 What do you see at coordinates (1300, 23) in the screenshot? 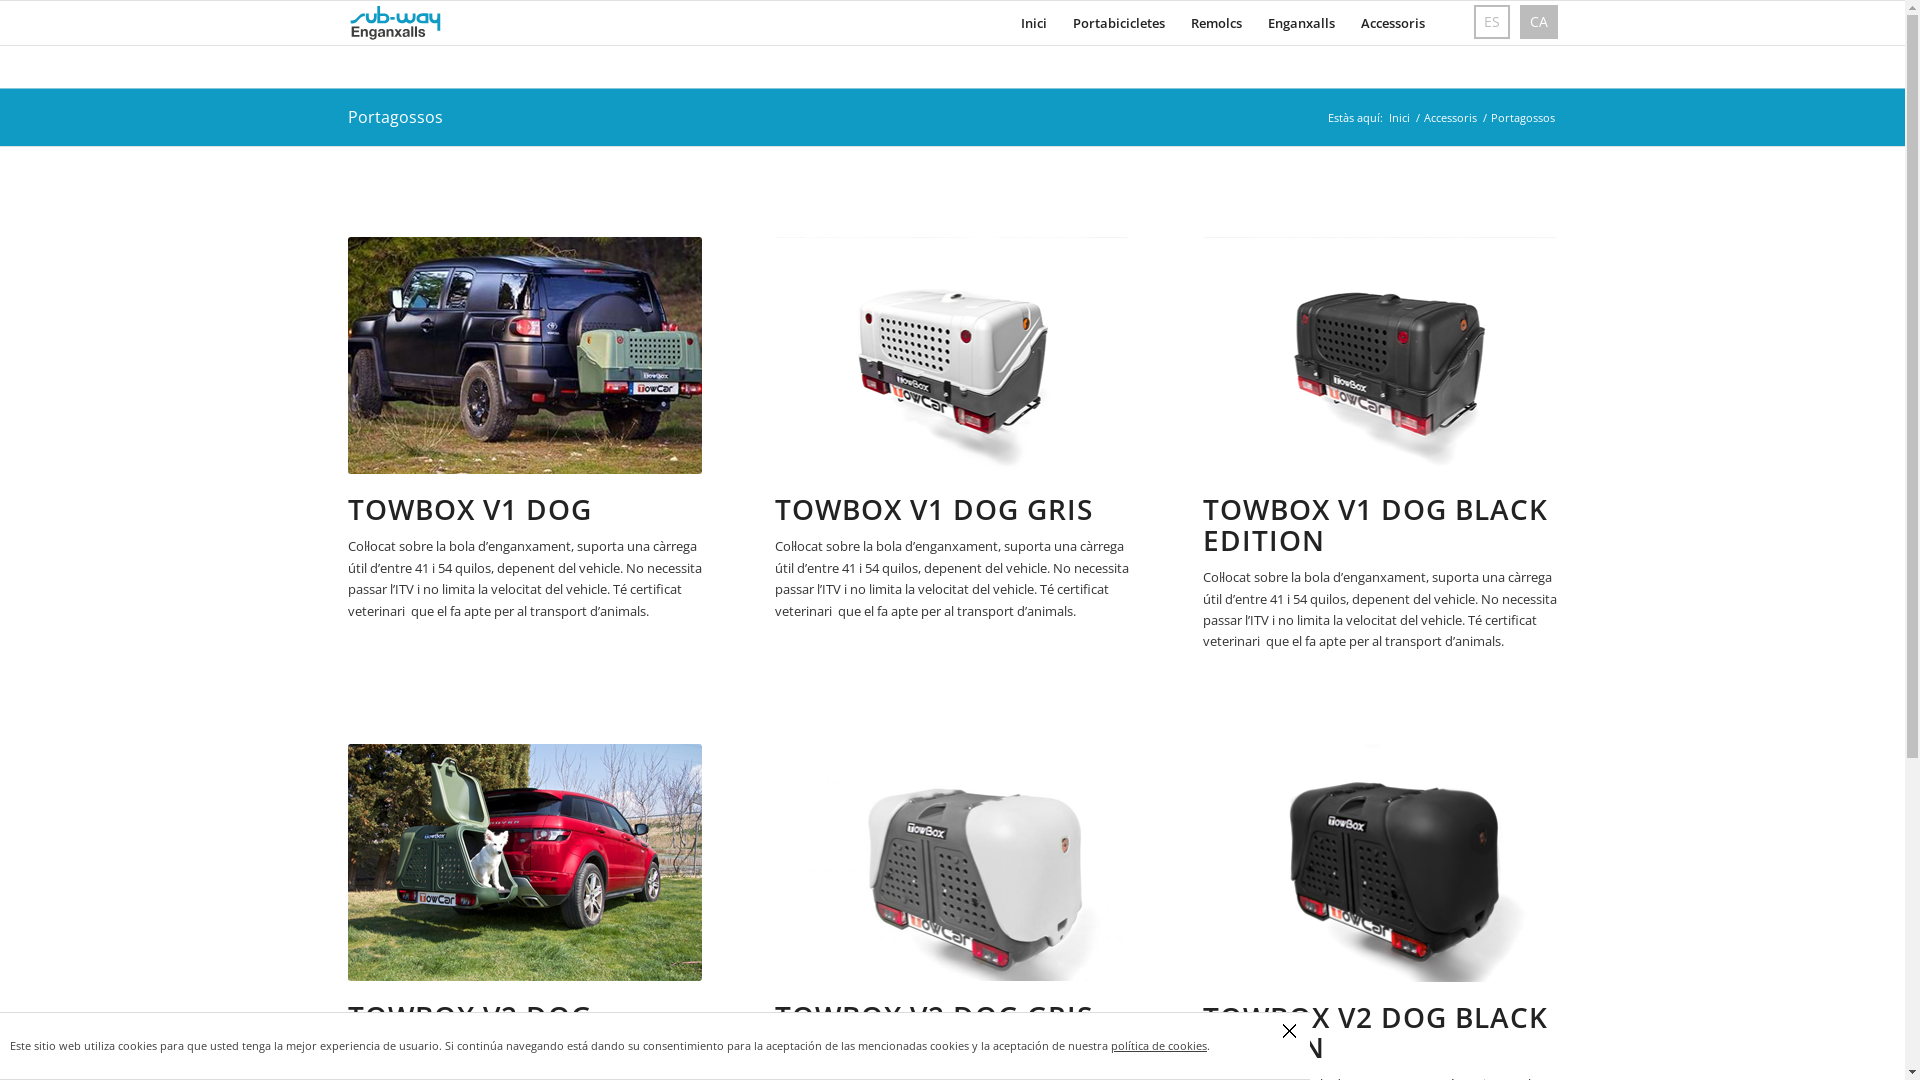
I see `Enganxalls` at bounding box center [1300, 23].